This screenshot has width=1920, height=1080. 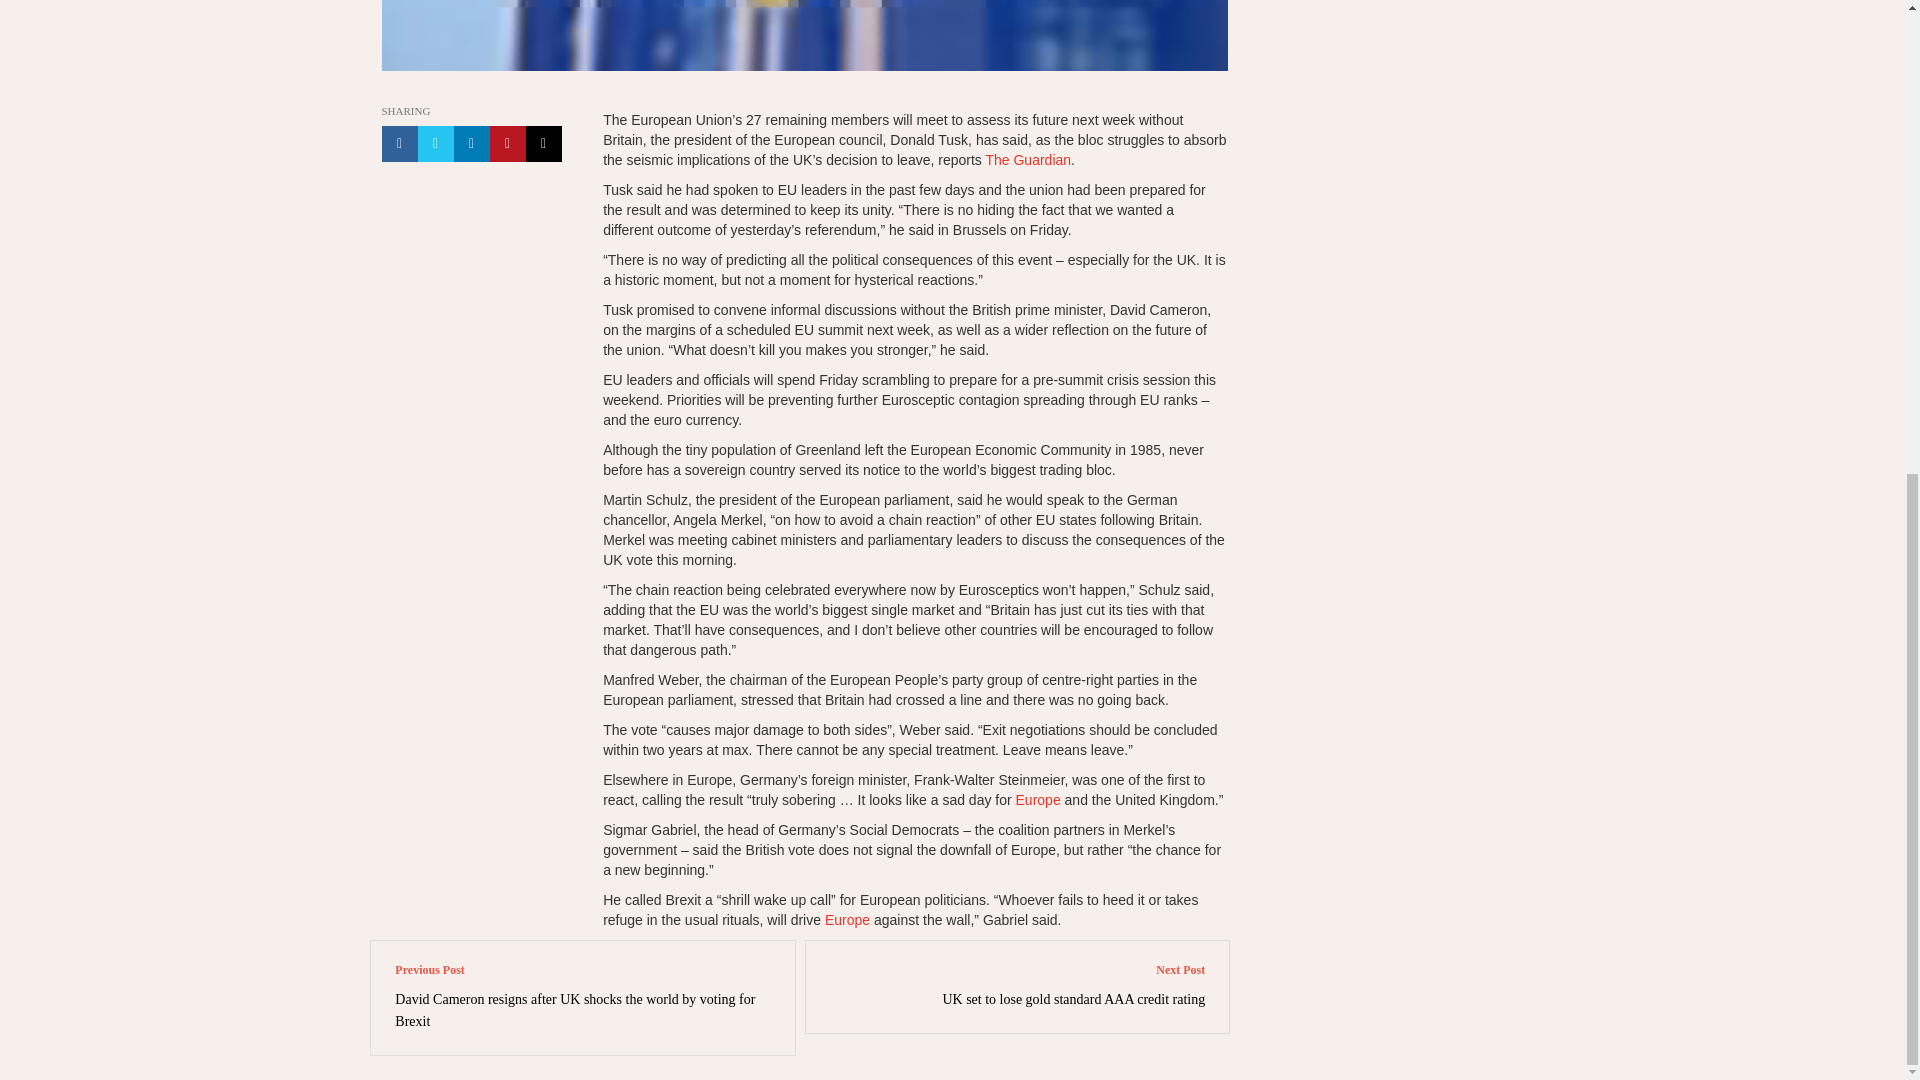 What do you see at coordinates (1038, 799) in the screenshot?
I see `Europe` at bounding box center [1038, 799].